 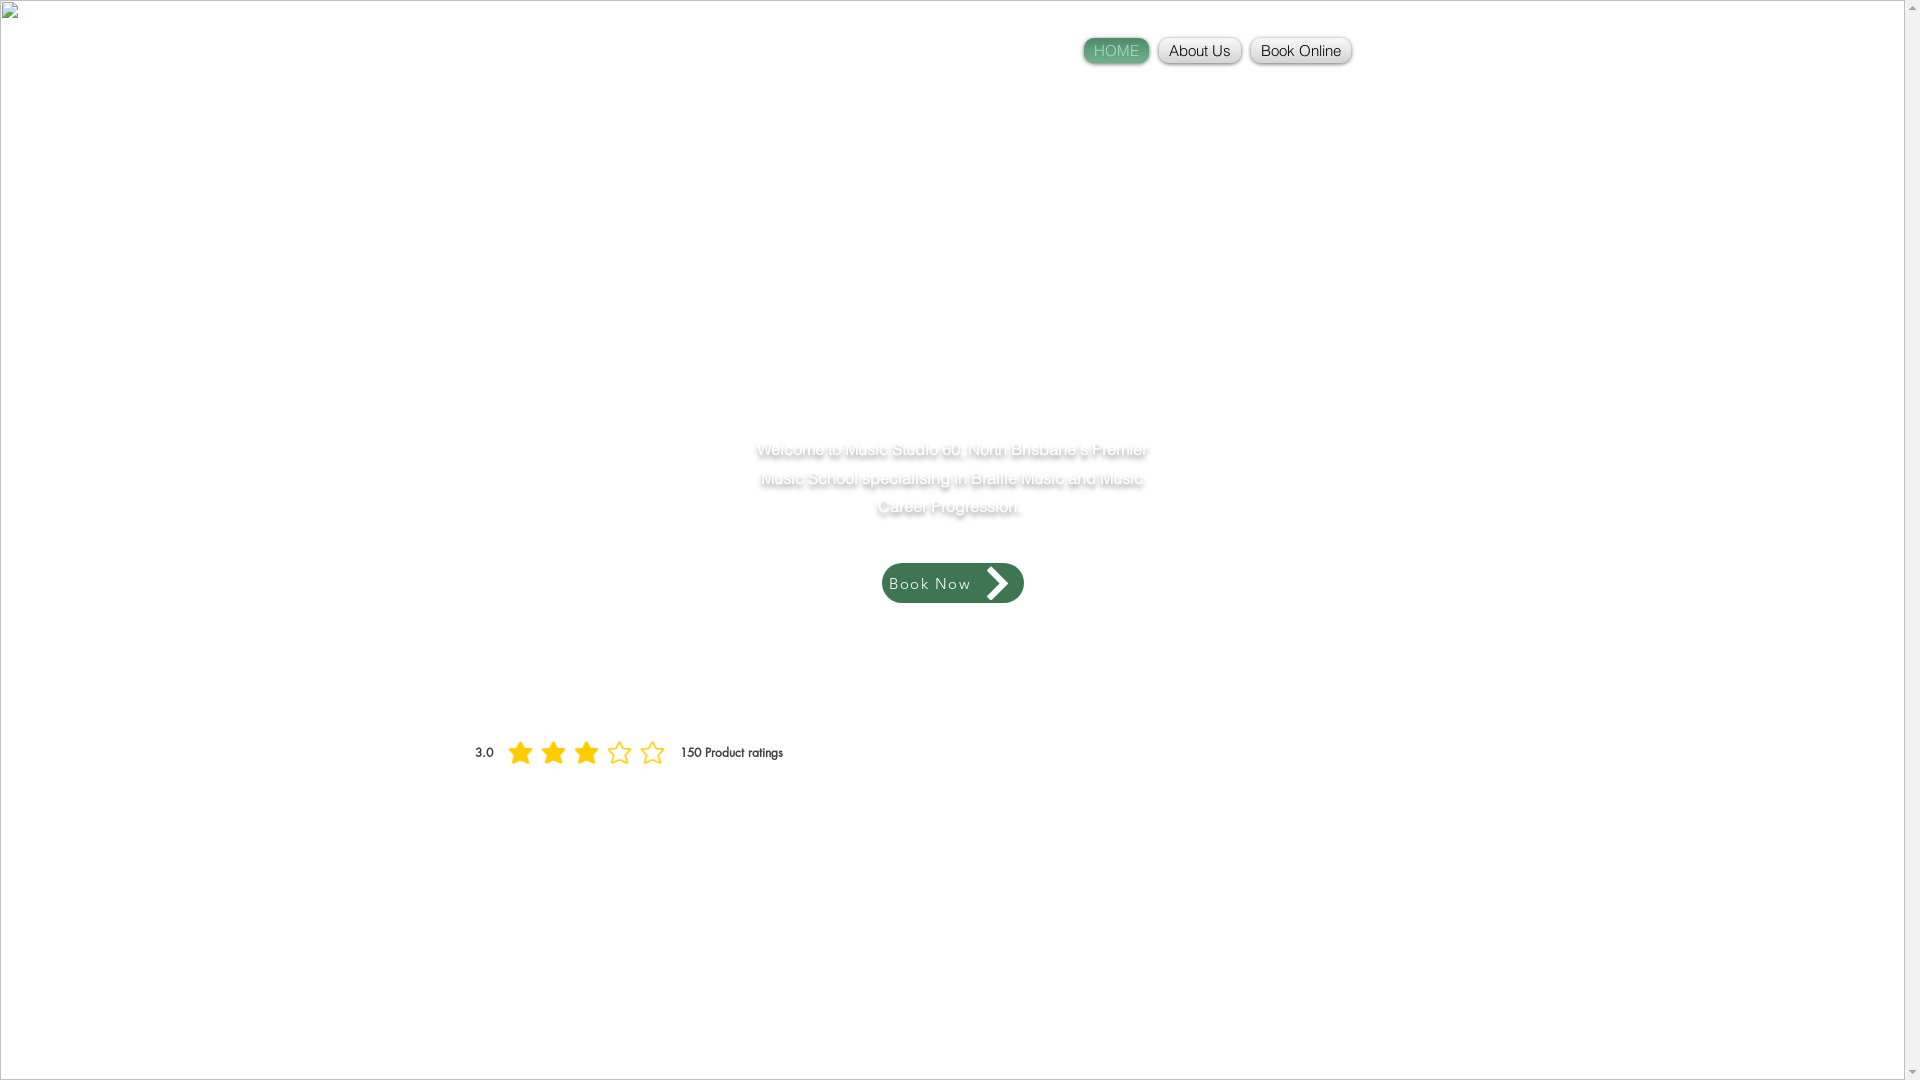 I want to click on About Us, so click(x=1200, y=50).